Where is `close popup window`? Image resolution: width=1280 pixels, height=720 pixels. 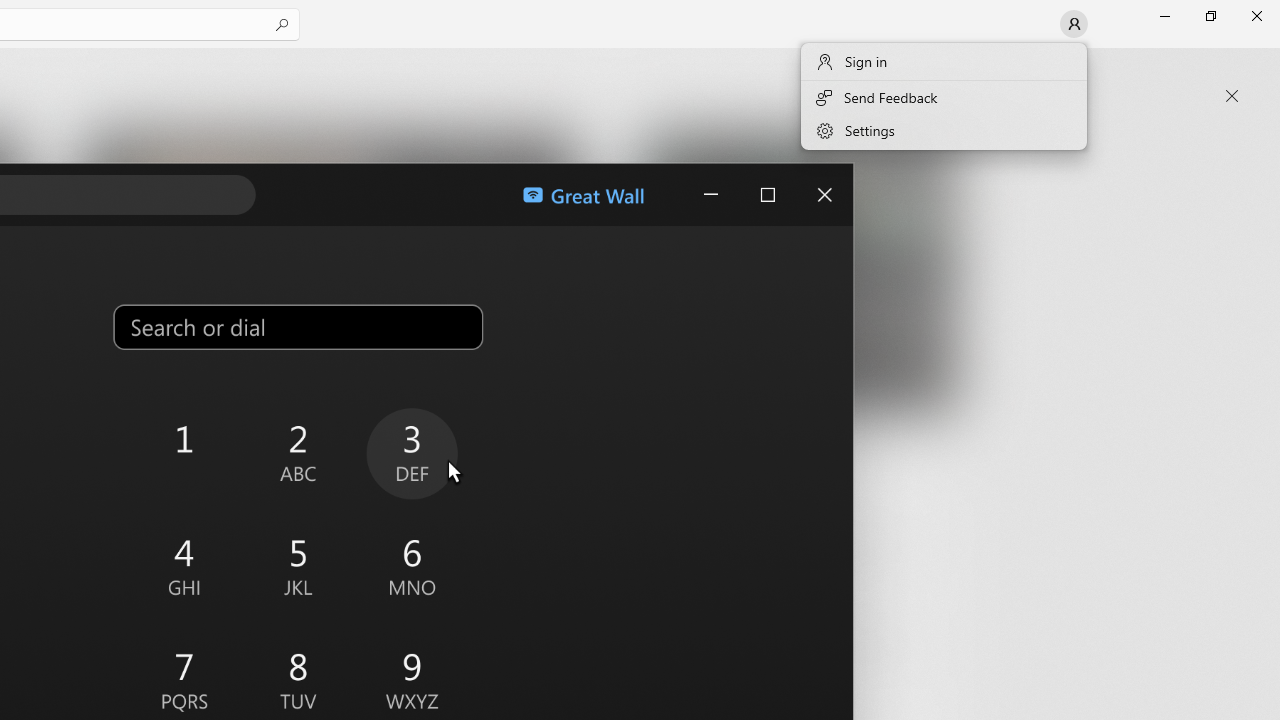 close popup window is located at coordinates (1232, 96).